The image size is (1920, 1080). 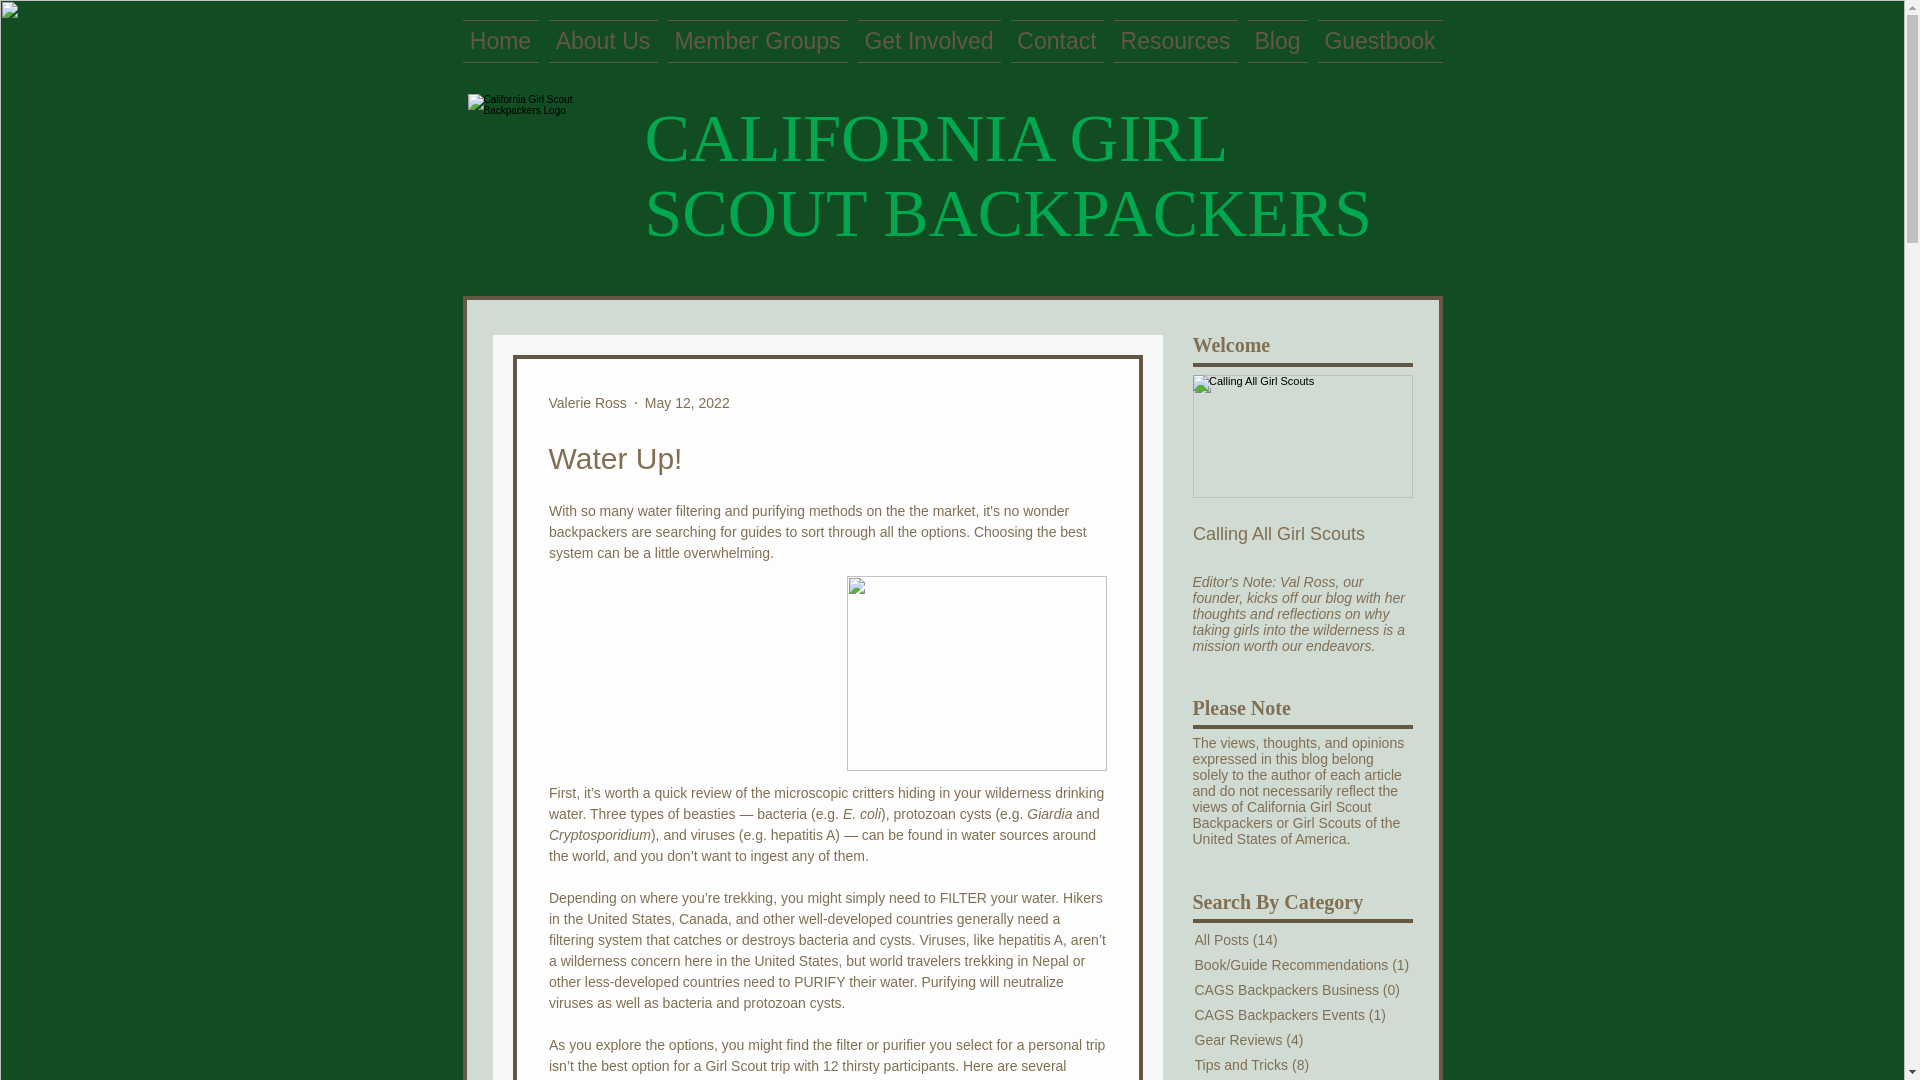 What do you see at coordinates (757, 41) in the screenshot?
I see `Member Groups` at bounding box center [757, 41].